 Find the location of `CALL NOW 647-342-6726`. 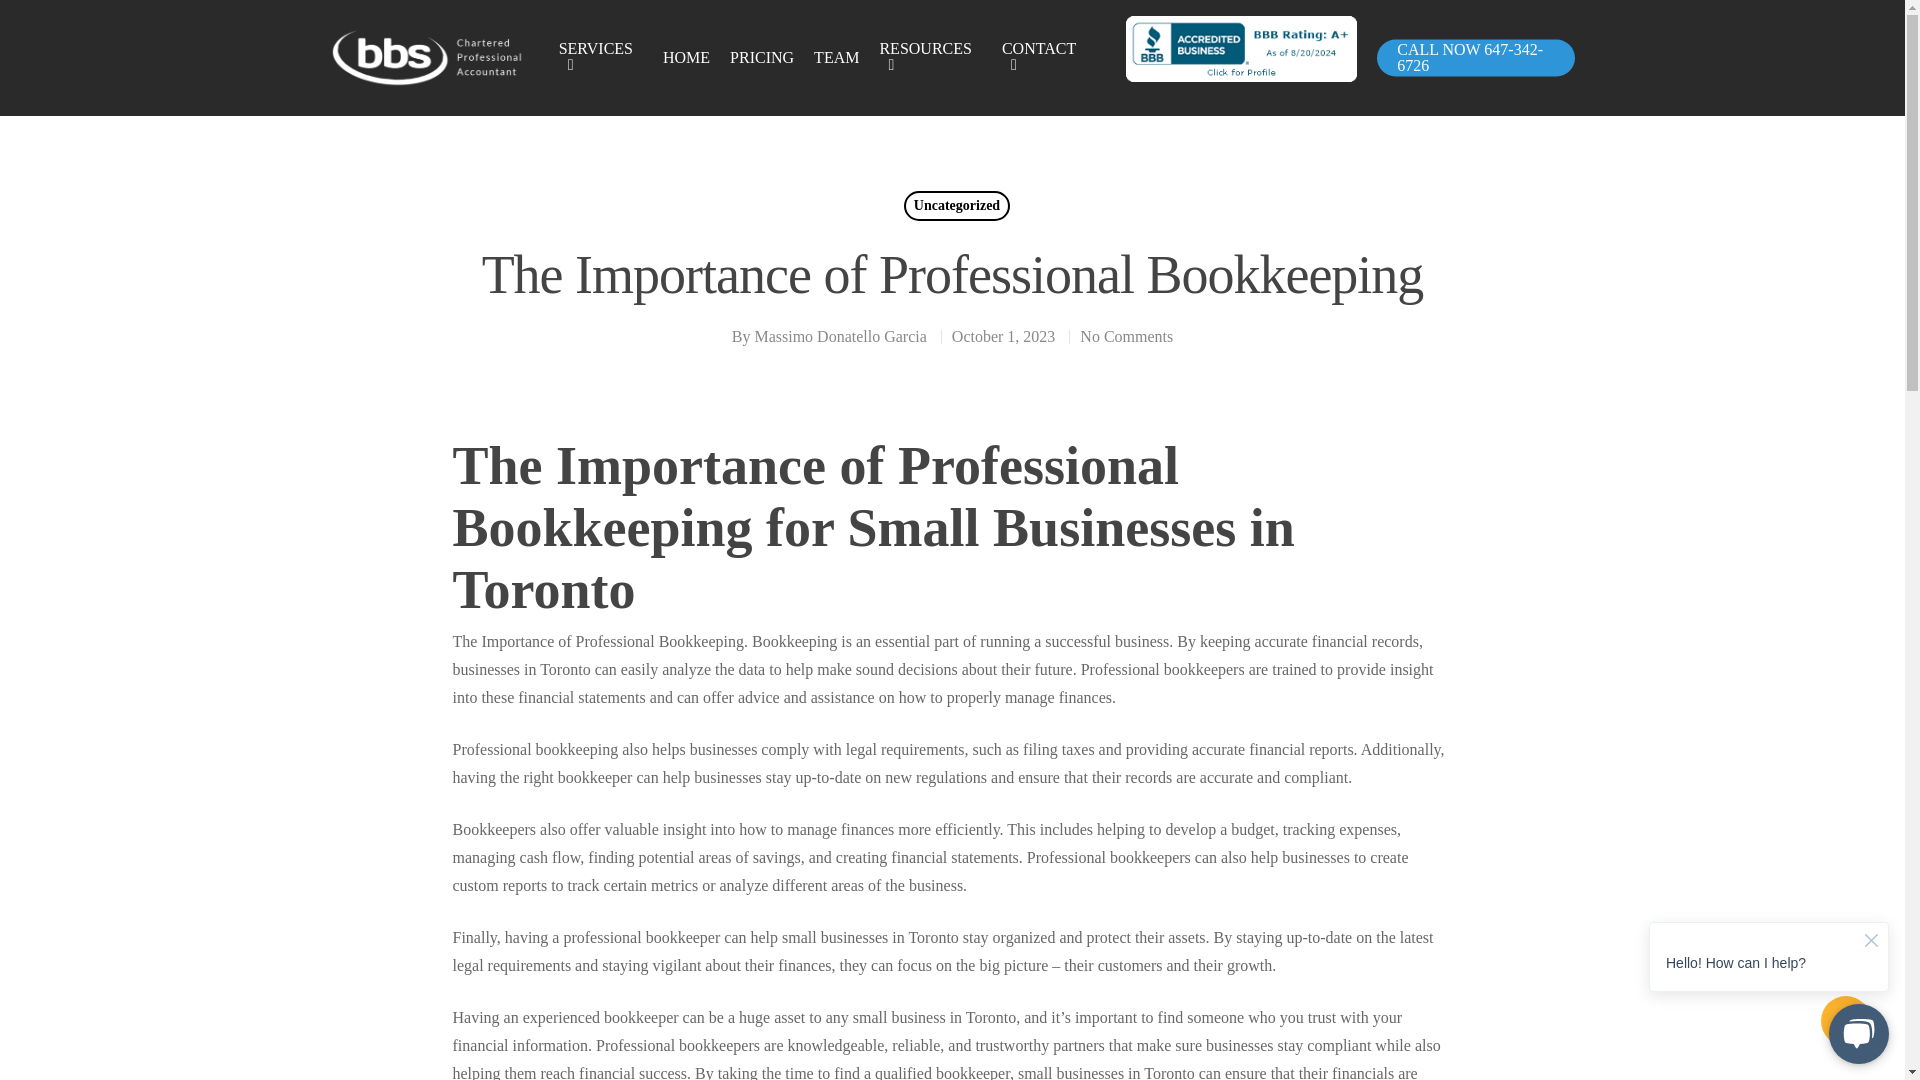

CALL NOW 647-342-6726 is located at coordinates (1475, 58).